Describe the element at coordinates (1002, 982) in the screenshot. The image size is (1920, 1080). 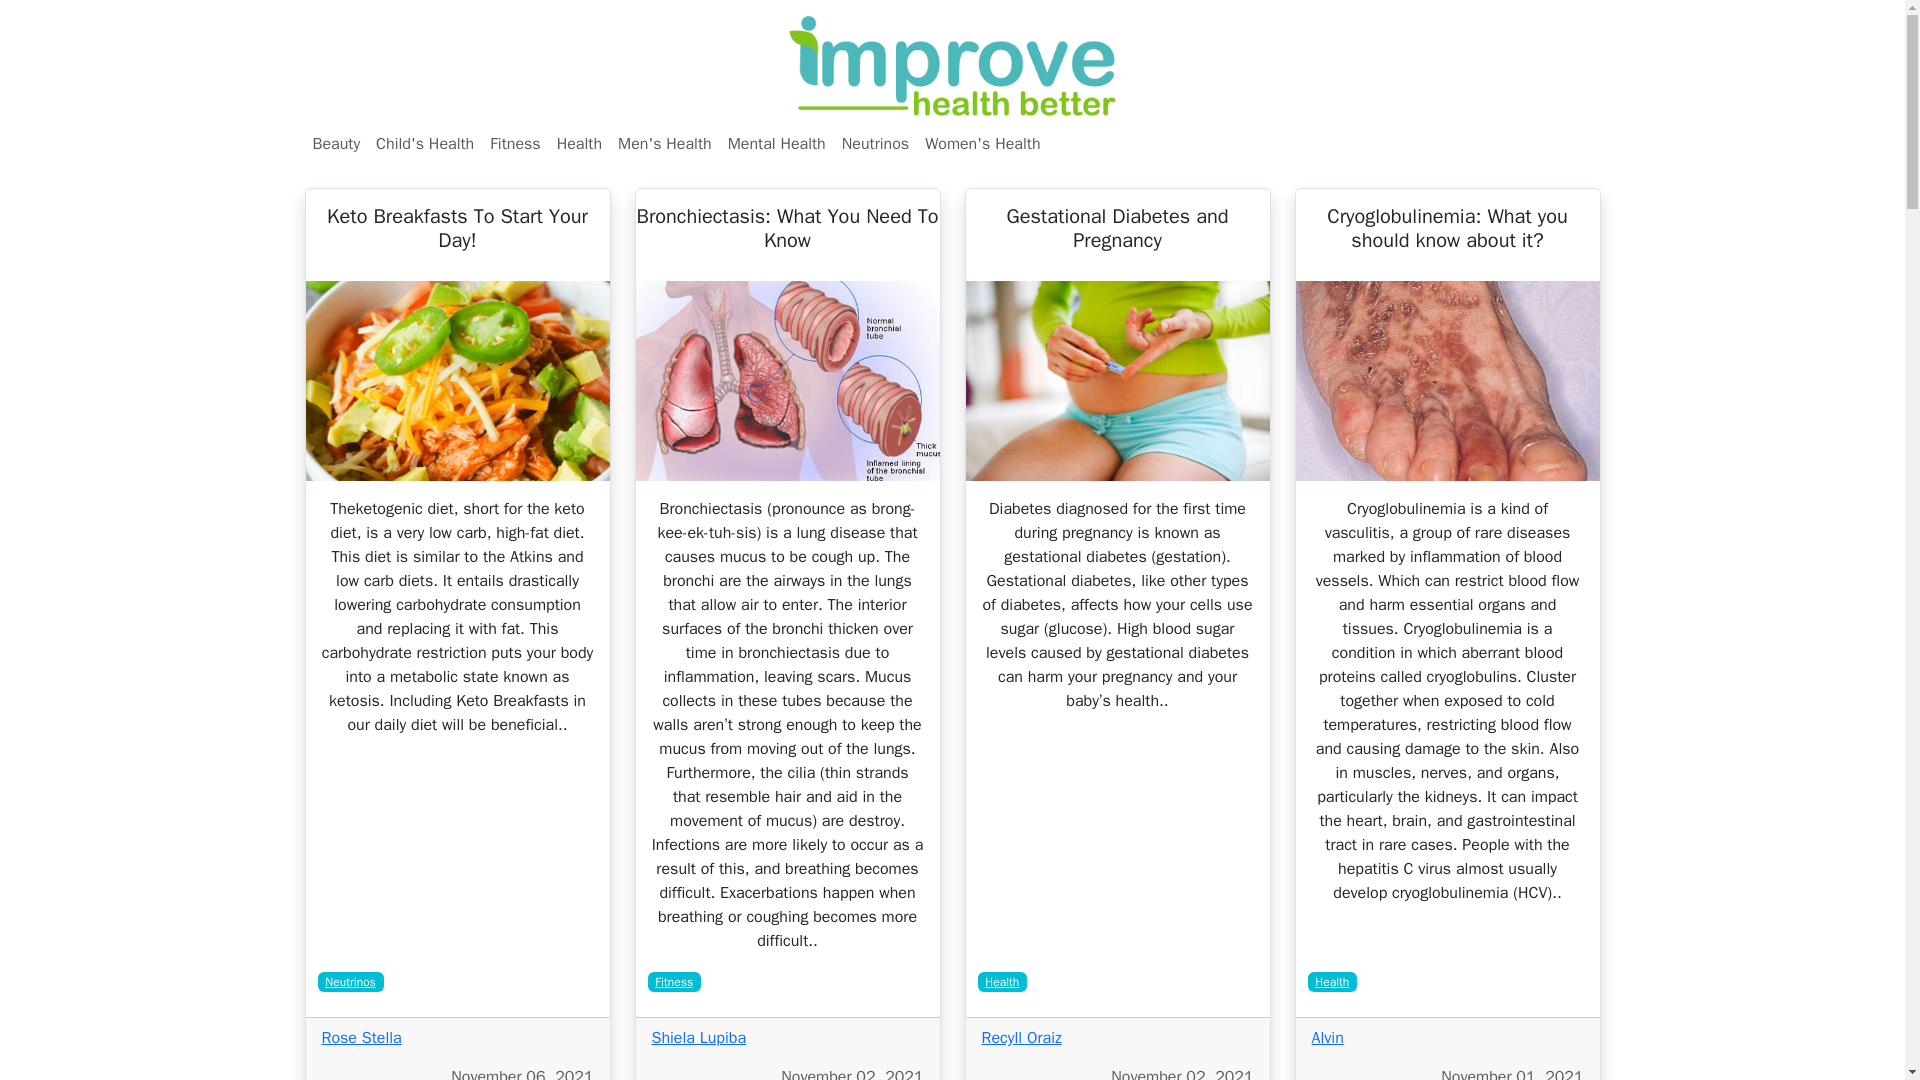
I see `Health` at that location.